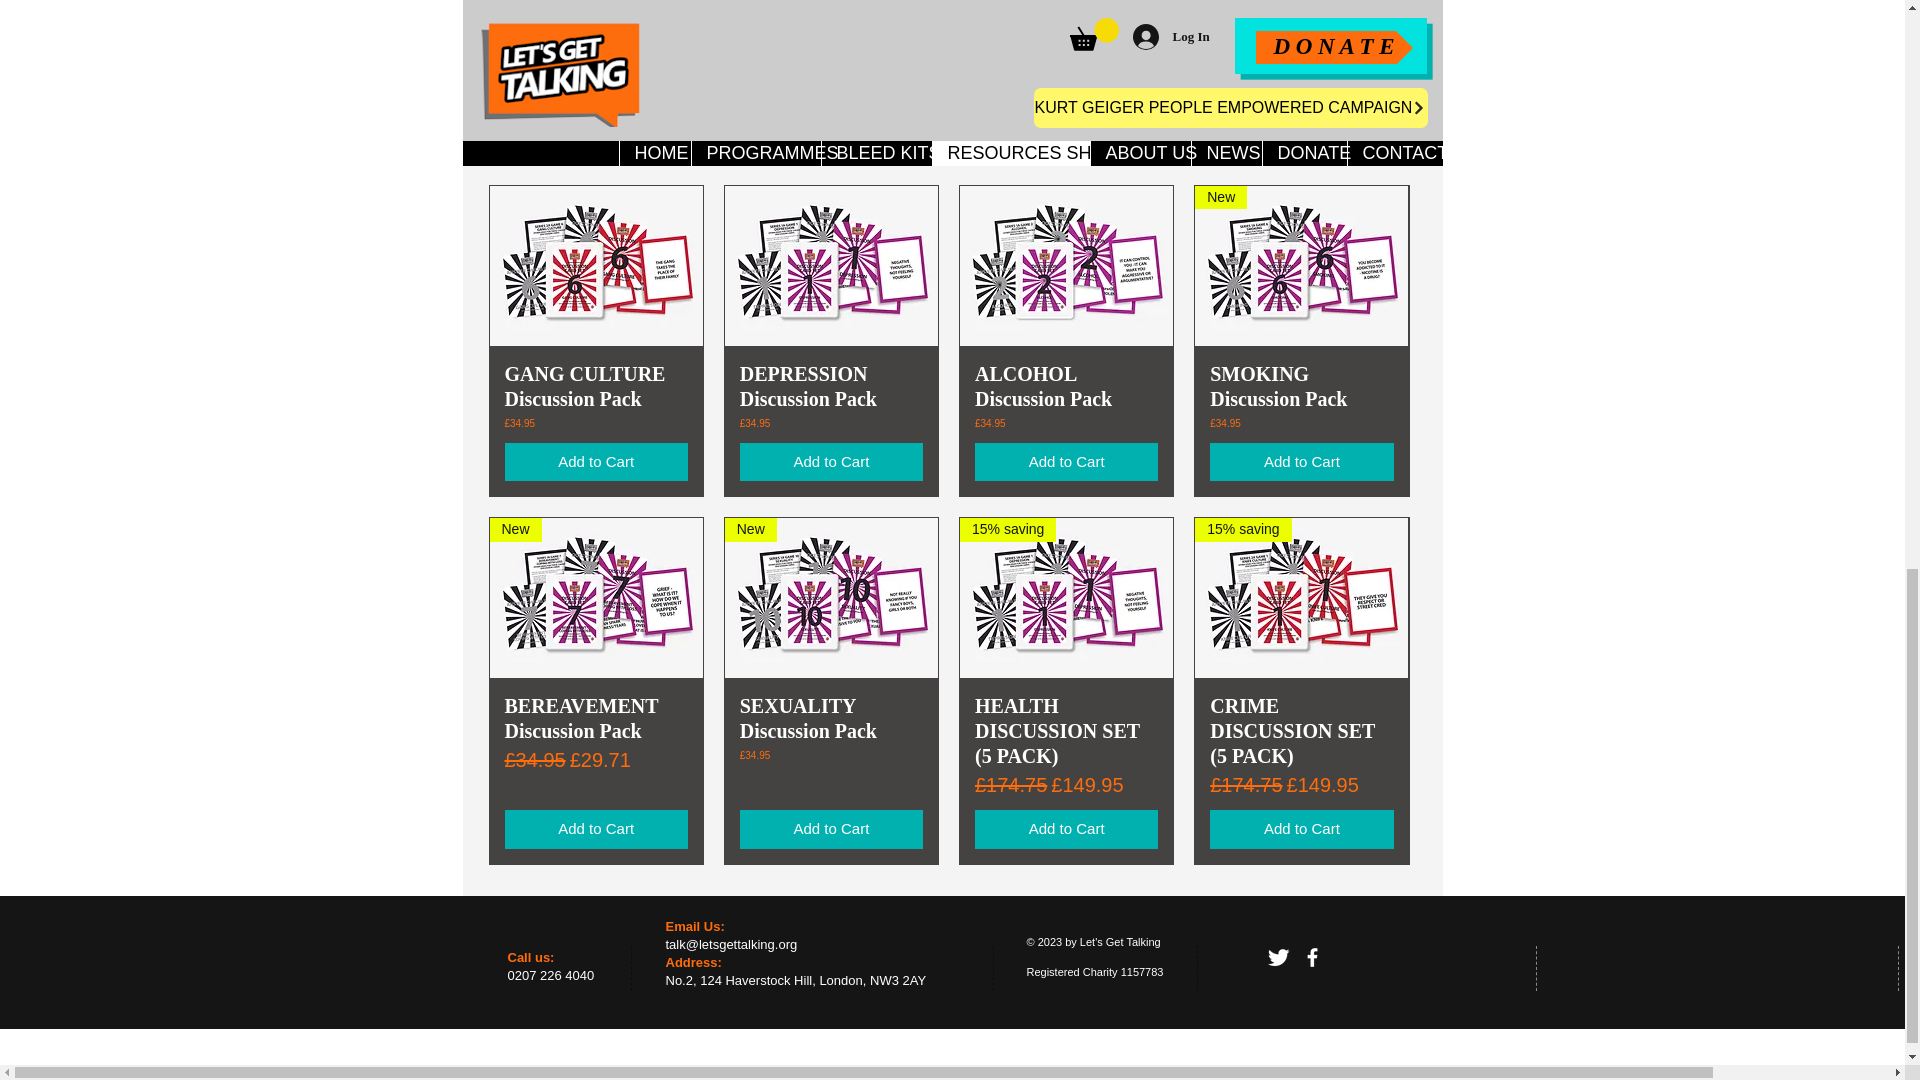  I want to click on Add to Cart, so click(1066, 462).